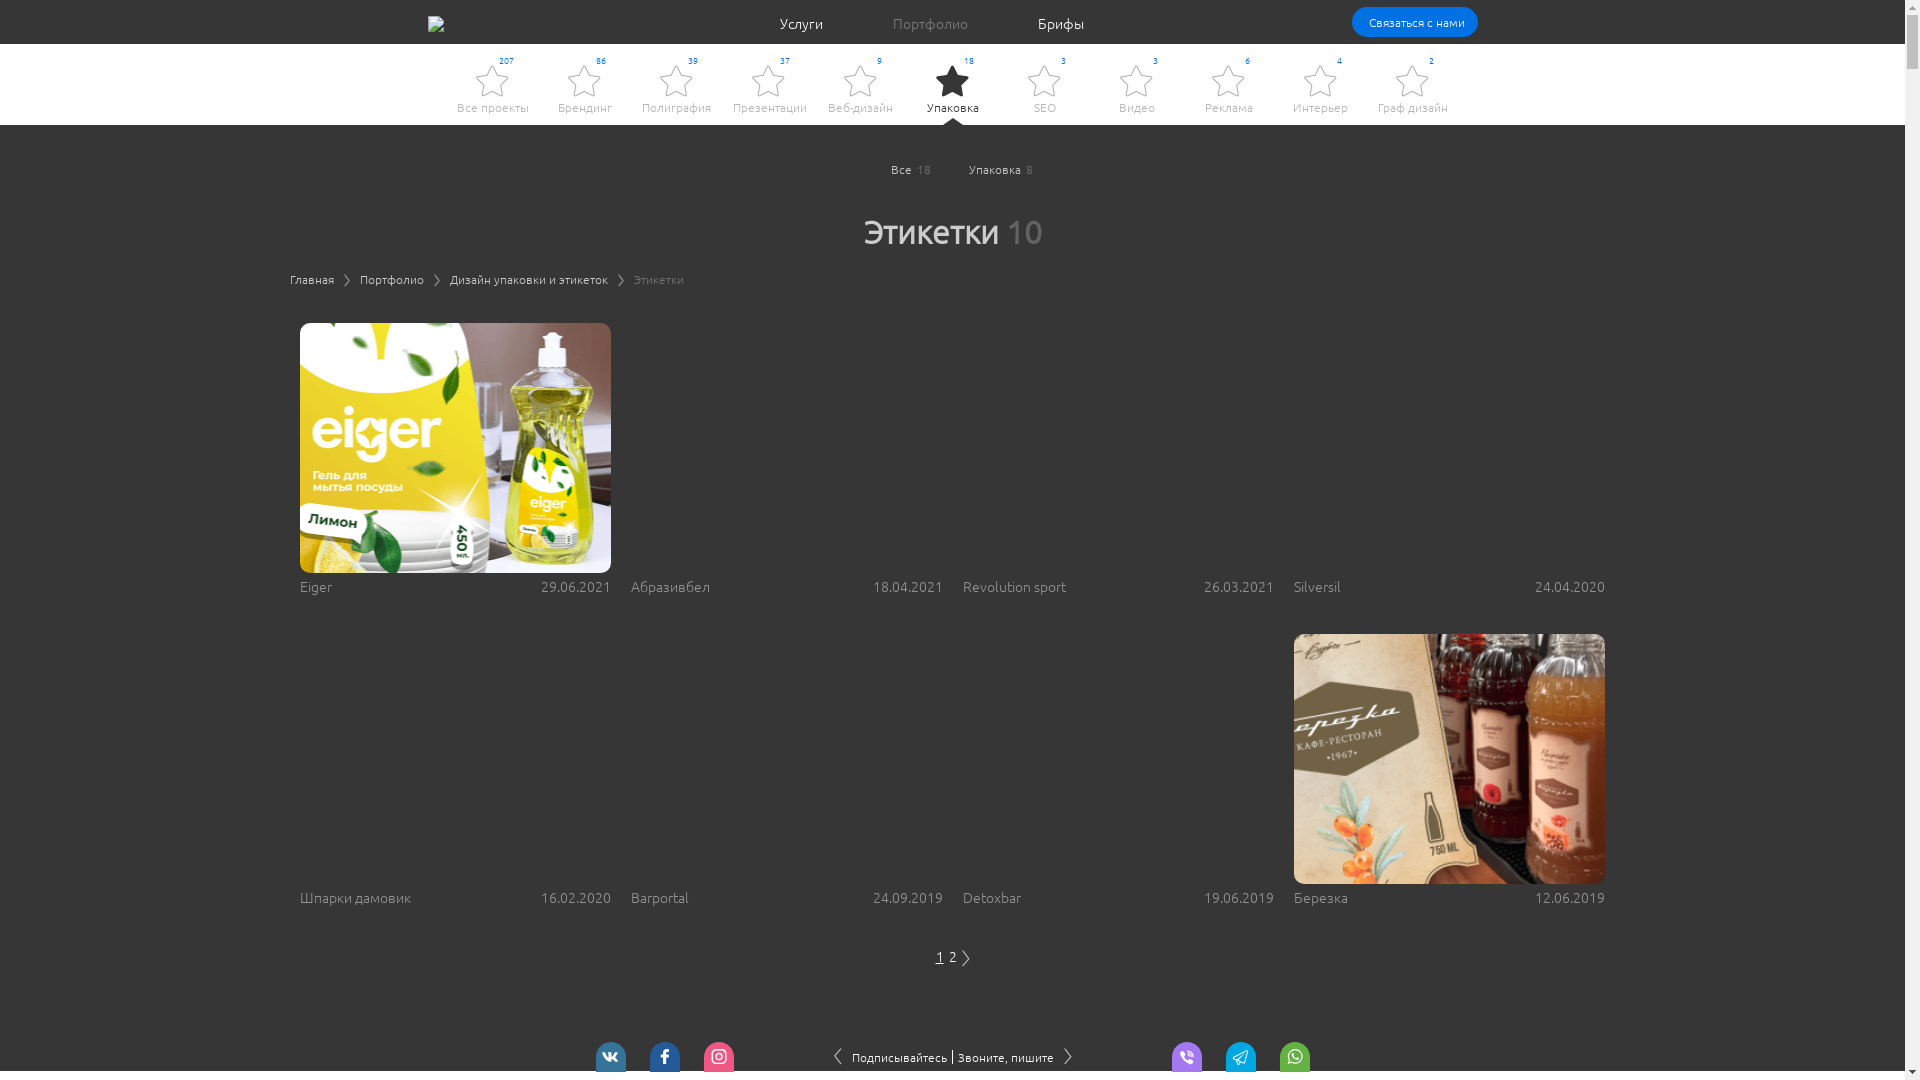  Describe the element at coordinates (786, 770) in the screenshot. I see `Barportal
24.09.2019` at that location.